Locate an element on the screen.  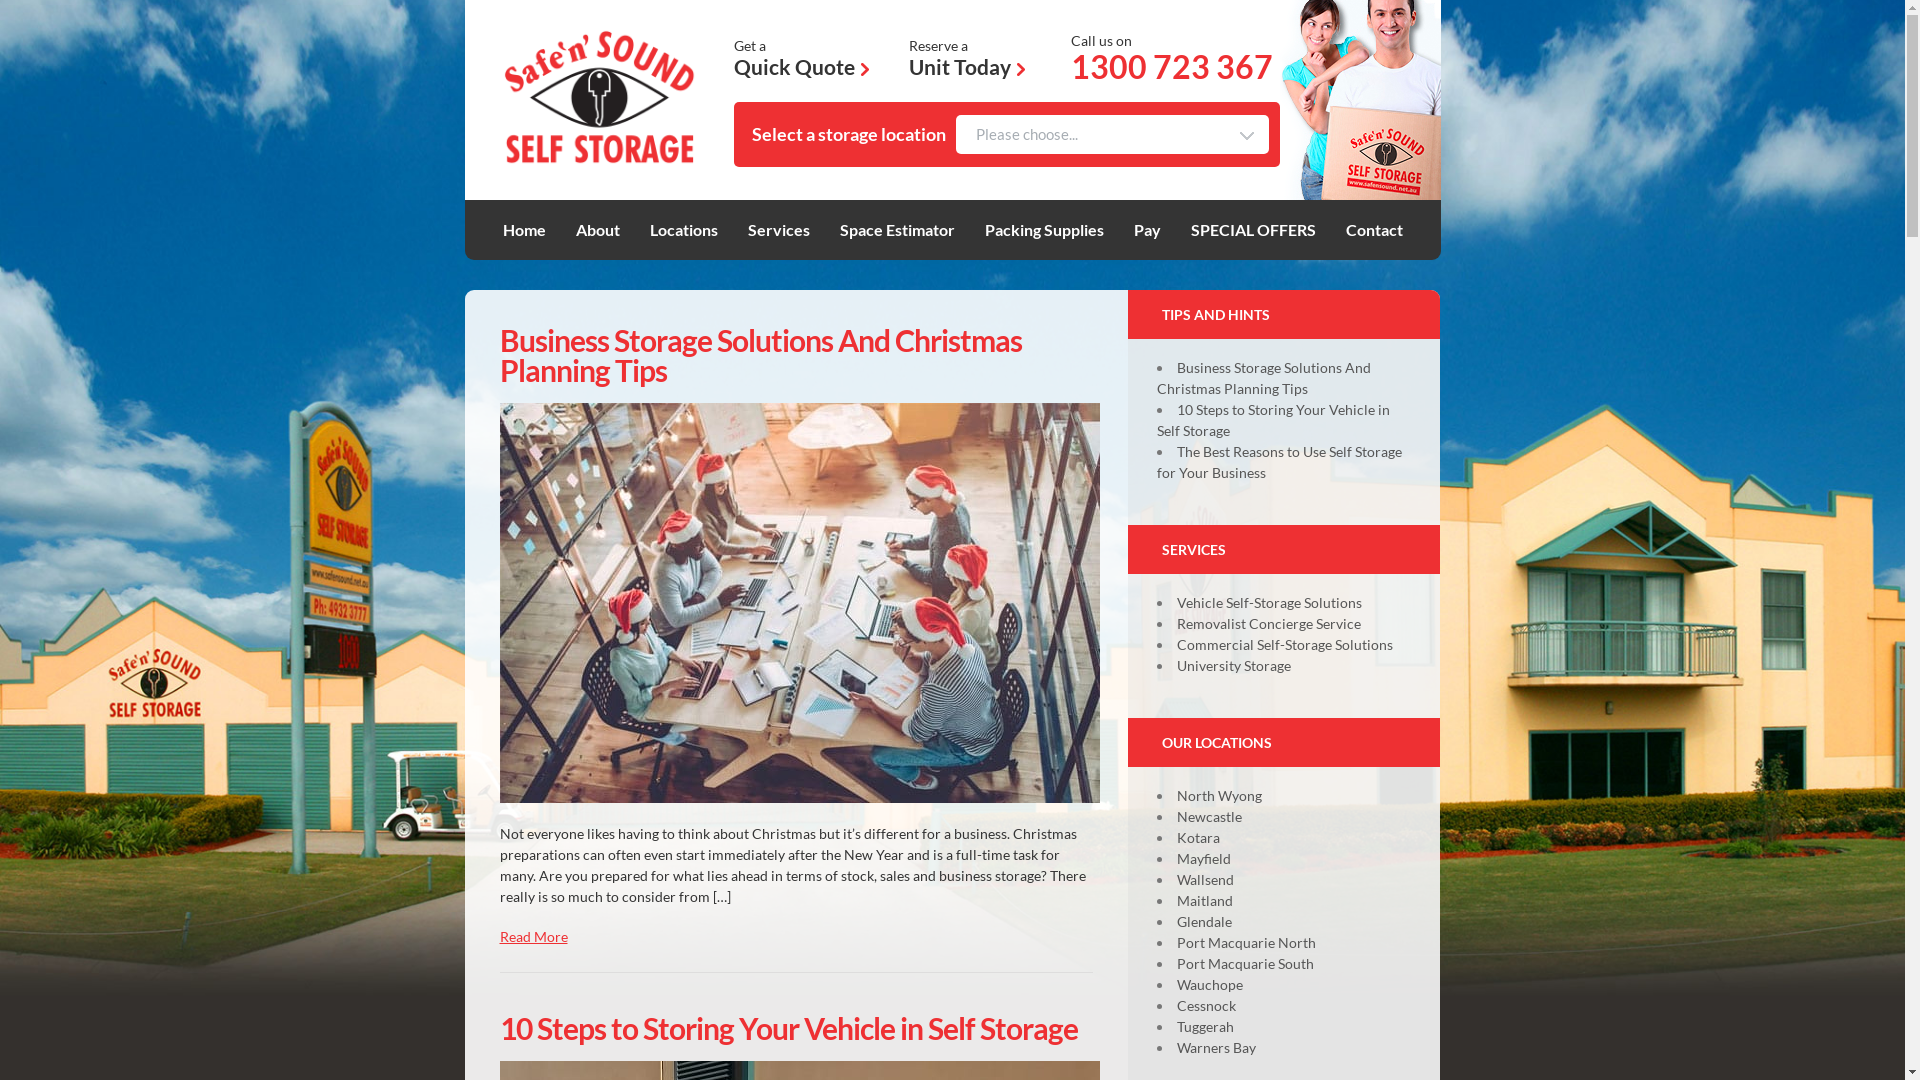
Tuggerah is located at coordinates (1206, 1026).